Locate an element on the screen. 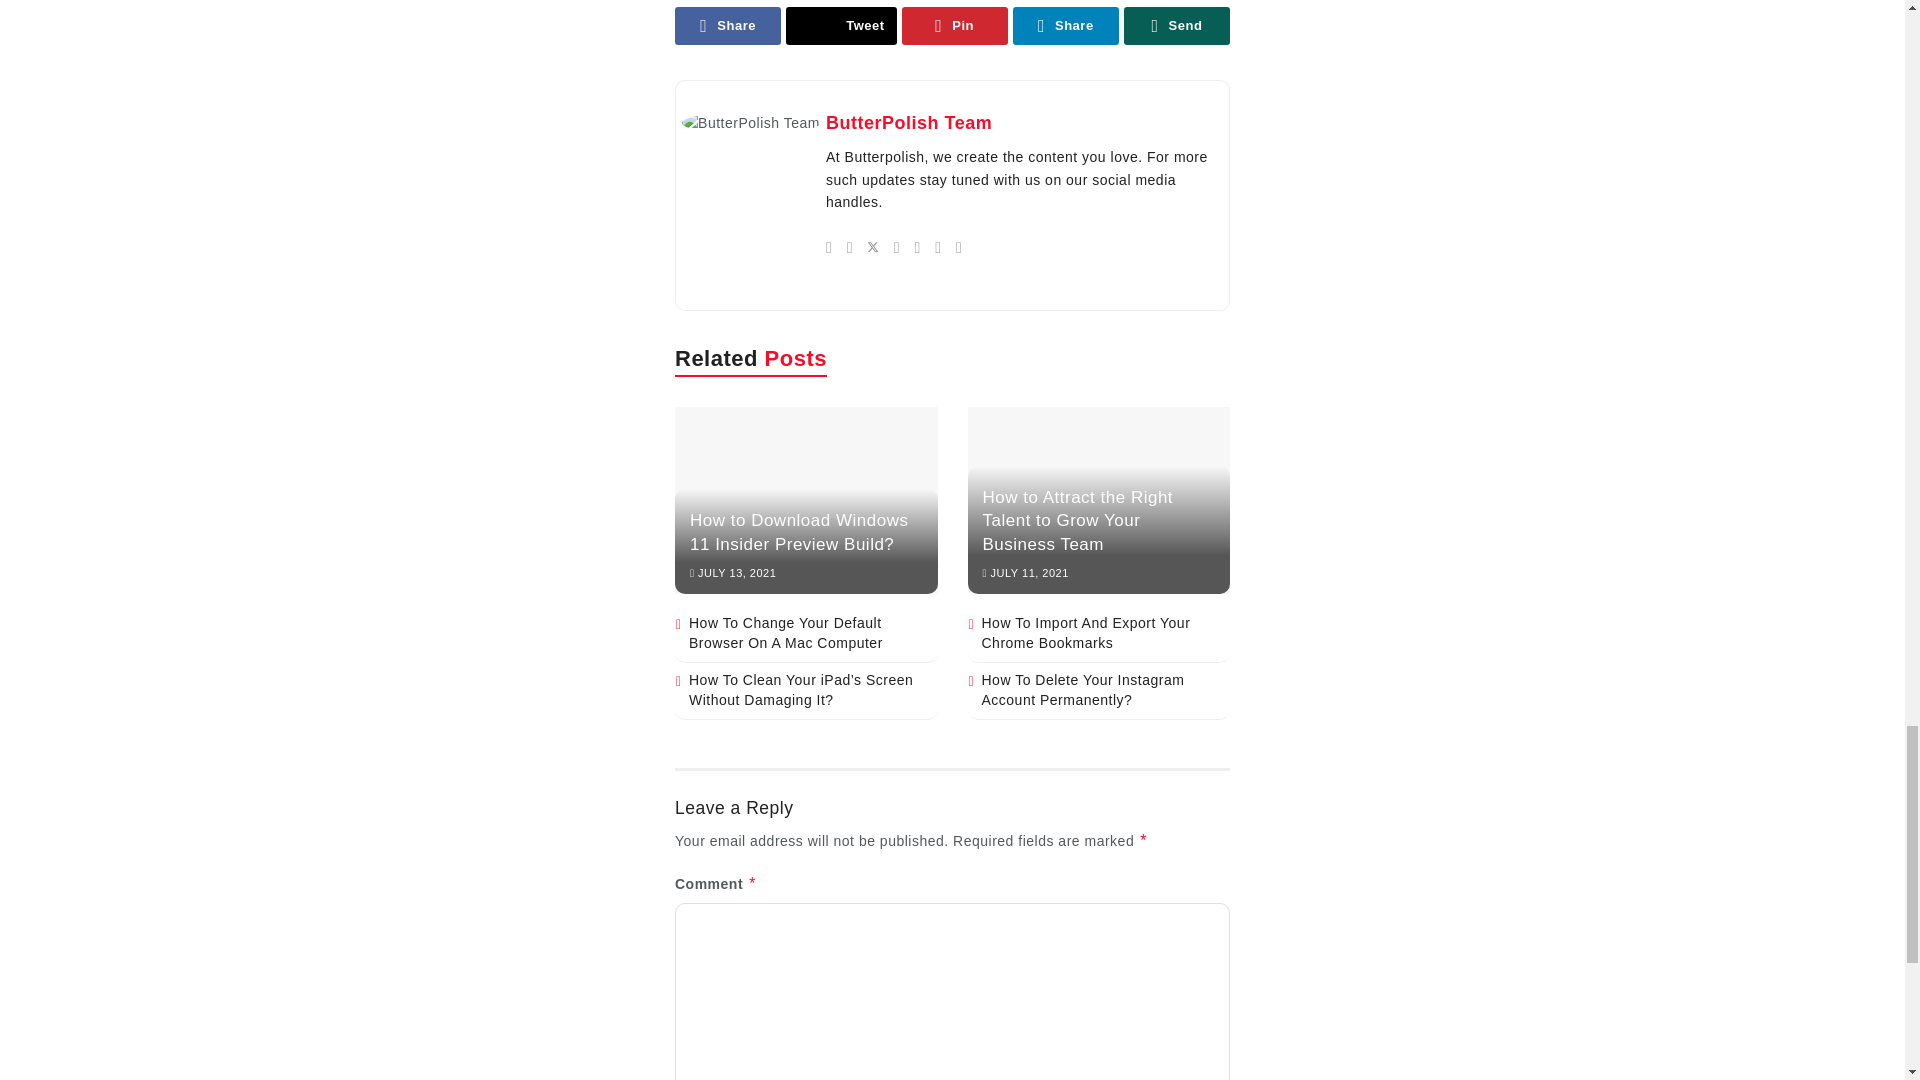  Share is located at coordinates (1066, 26).